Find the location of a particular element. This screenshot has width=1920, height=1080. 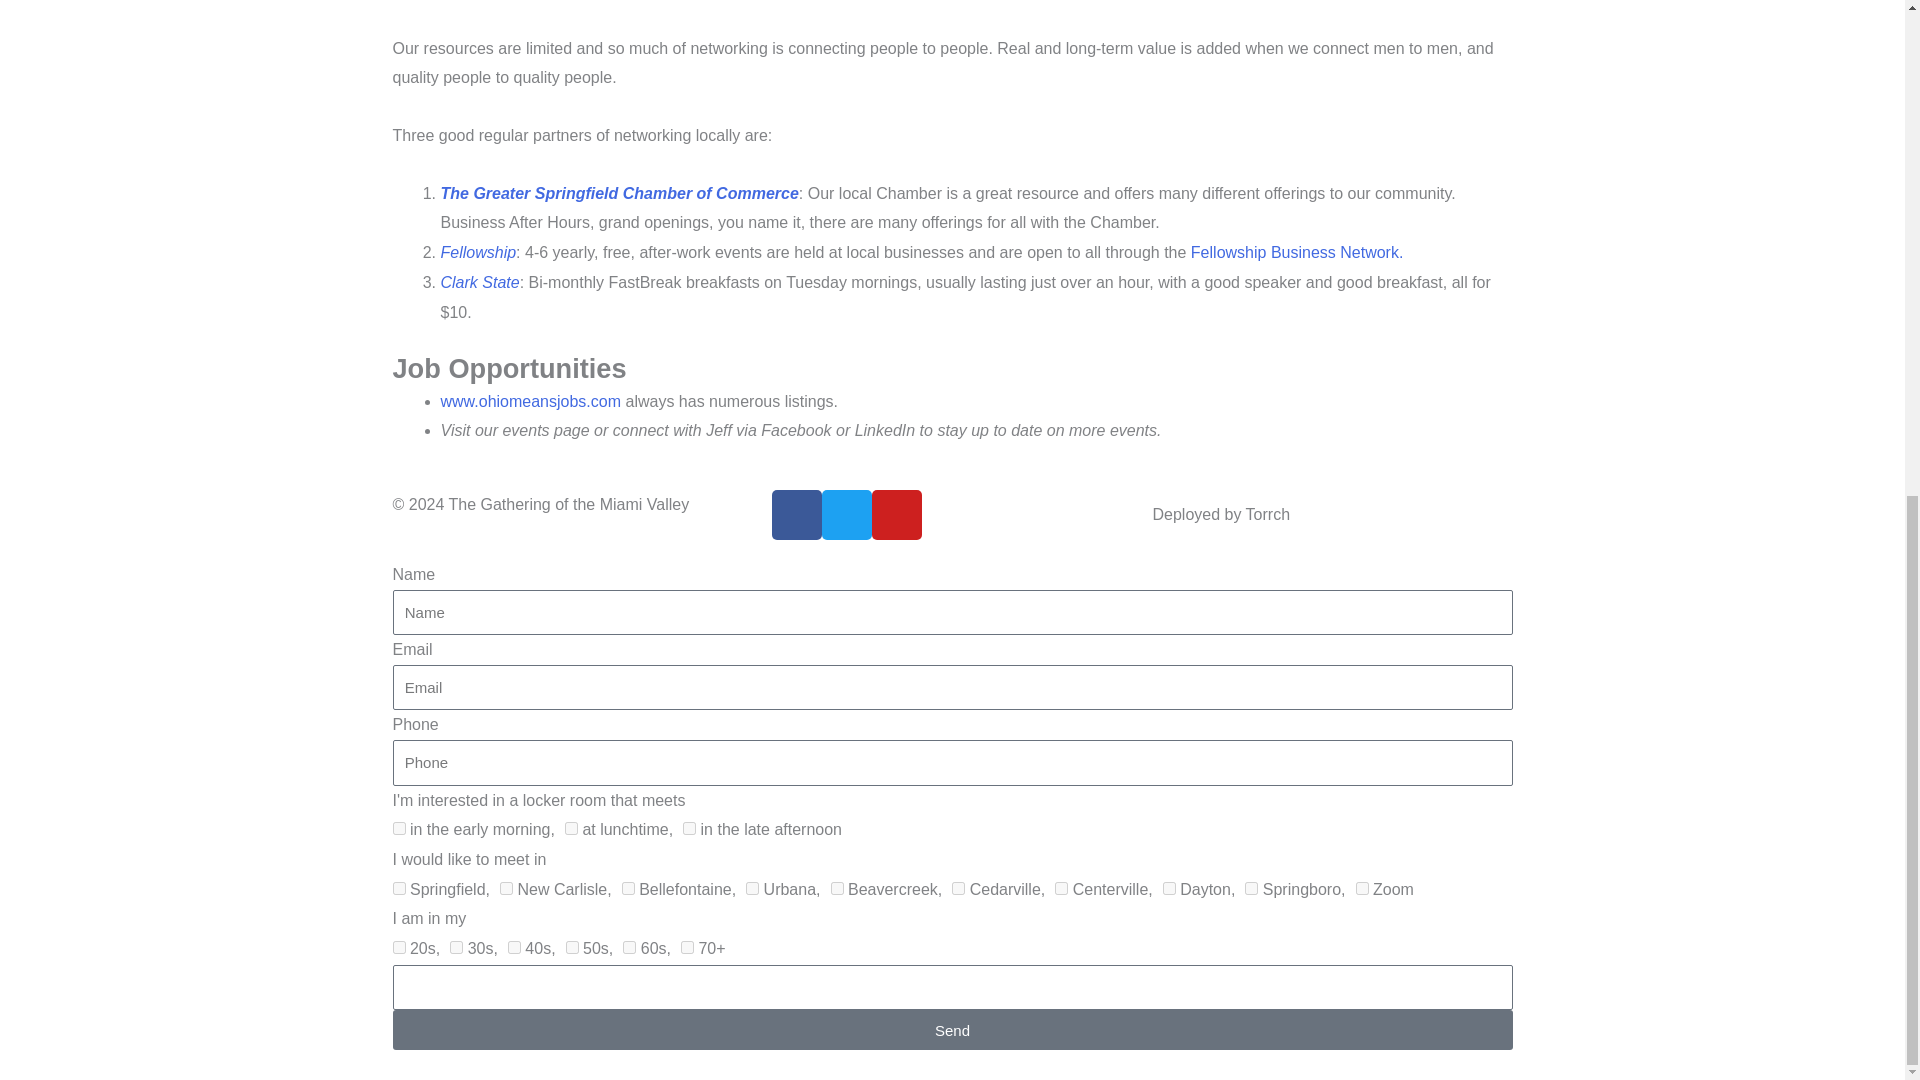

Deployed by Torrch is located at coordinates (1221, 514).